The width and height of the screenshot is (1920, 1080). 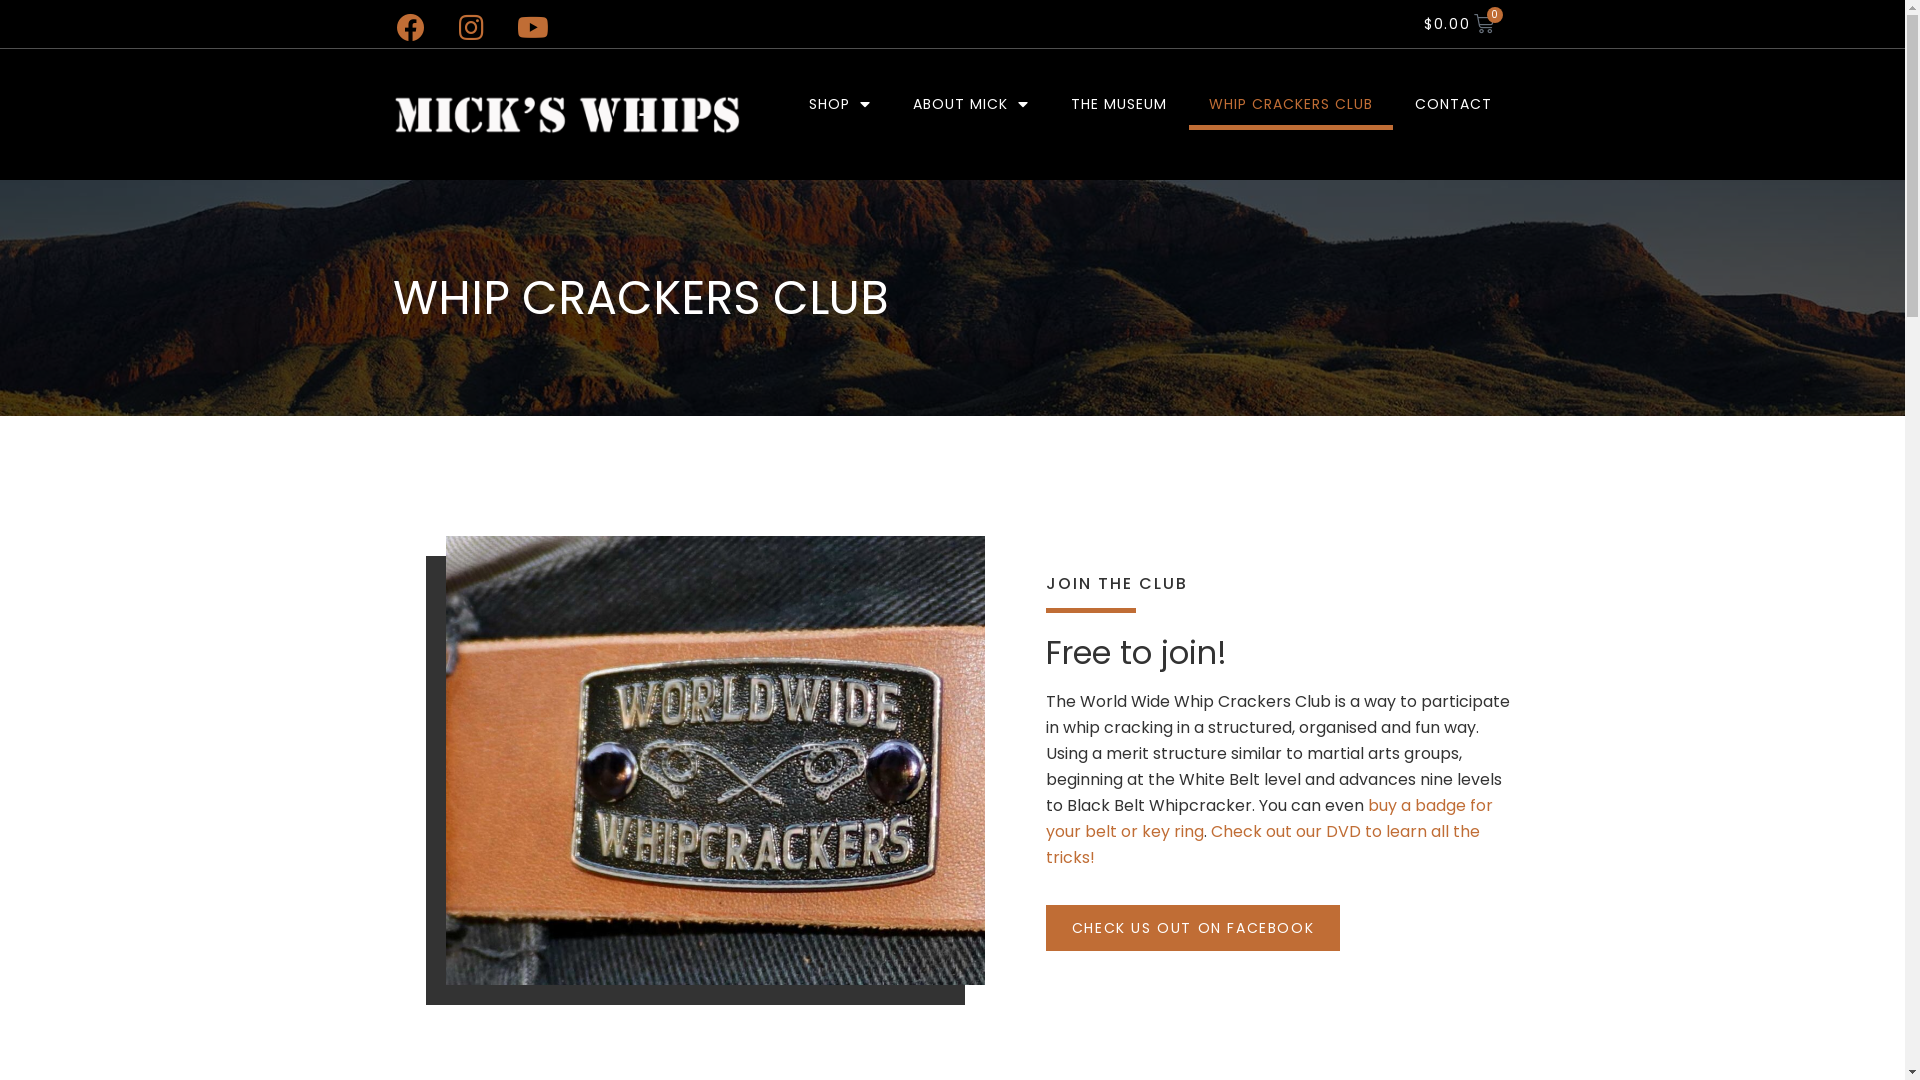 What do you see at coordinates (971, 104) in the screenshot?
I see `ABOUT MICK` at bounding box center [971, 104].